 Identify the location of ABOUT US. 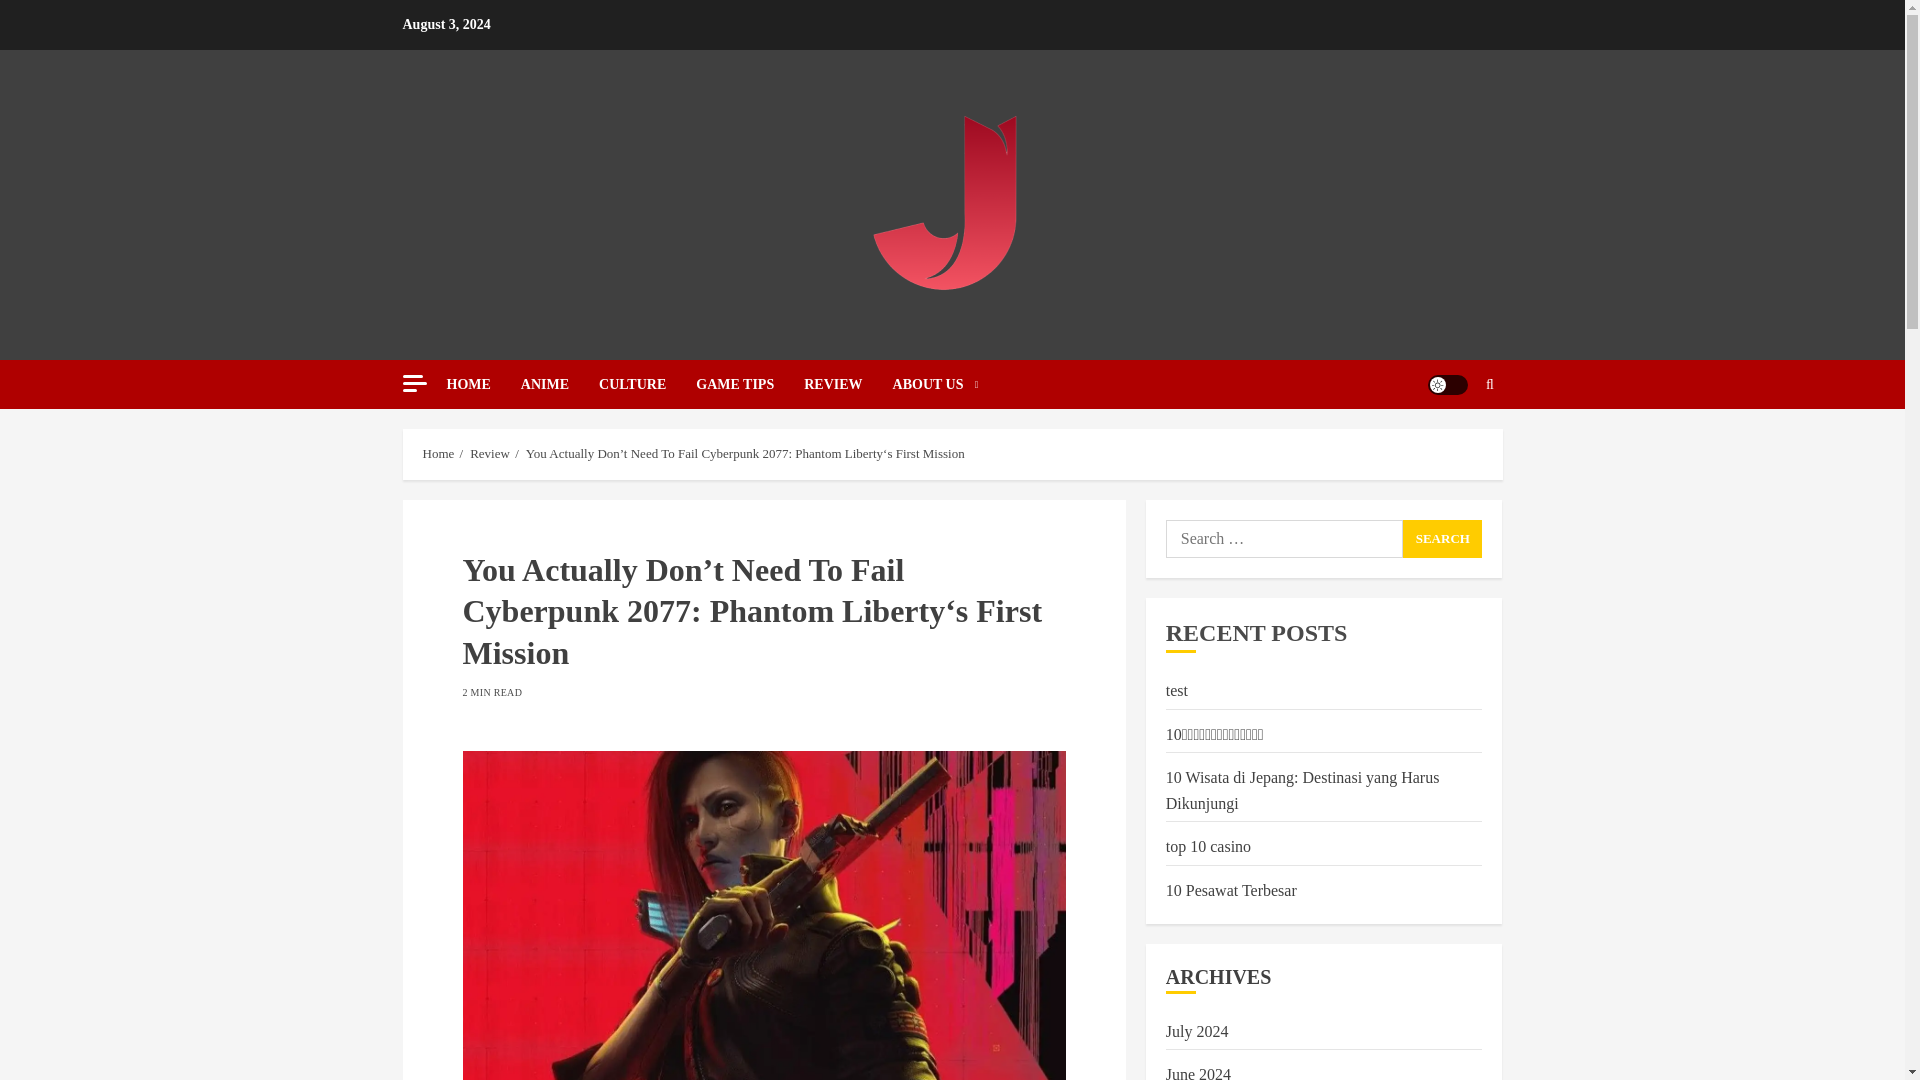
(936, 384).